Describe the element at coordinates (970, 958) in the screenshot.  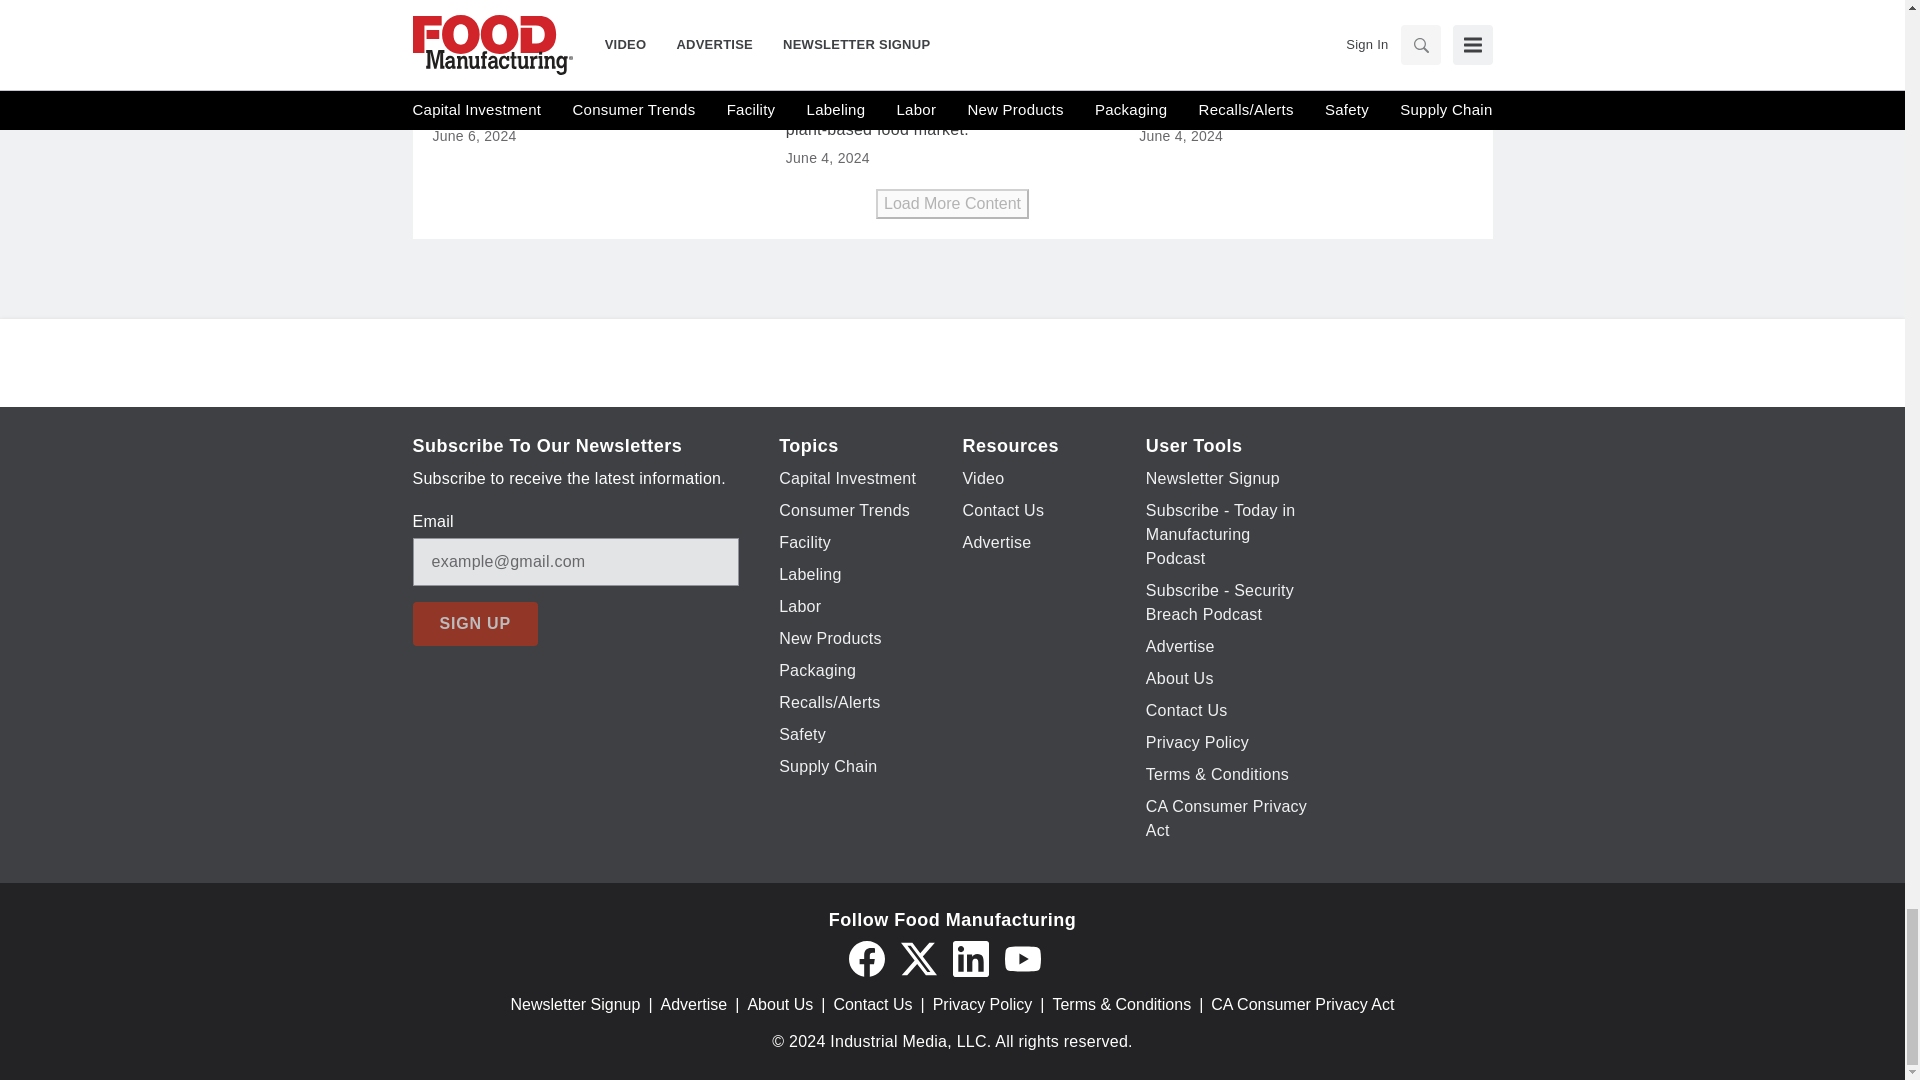
I see `LinkedIn icon` at that location.